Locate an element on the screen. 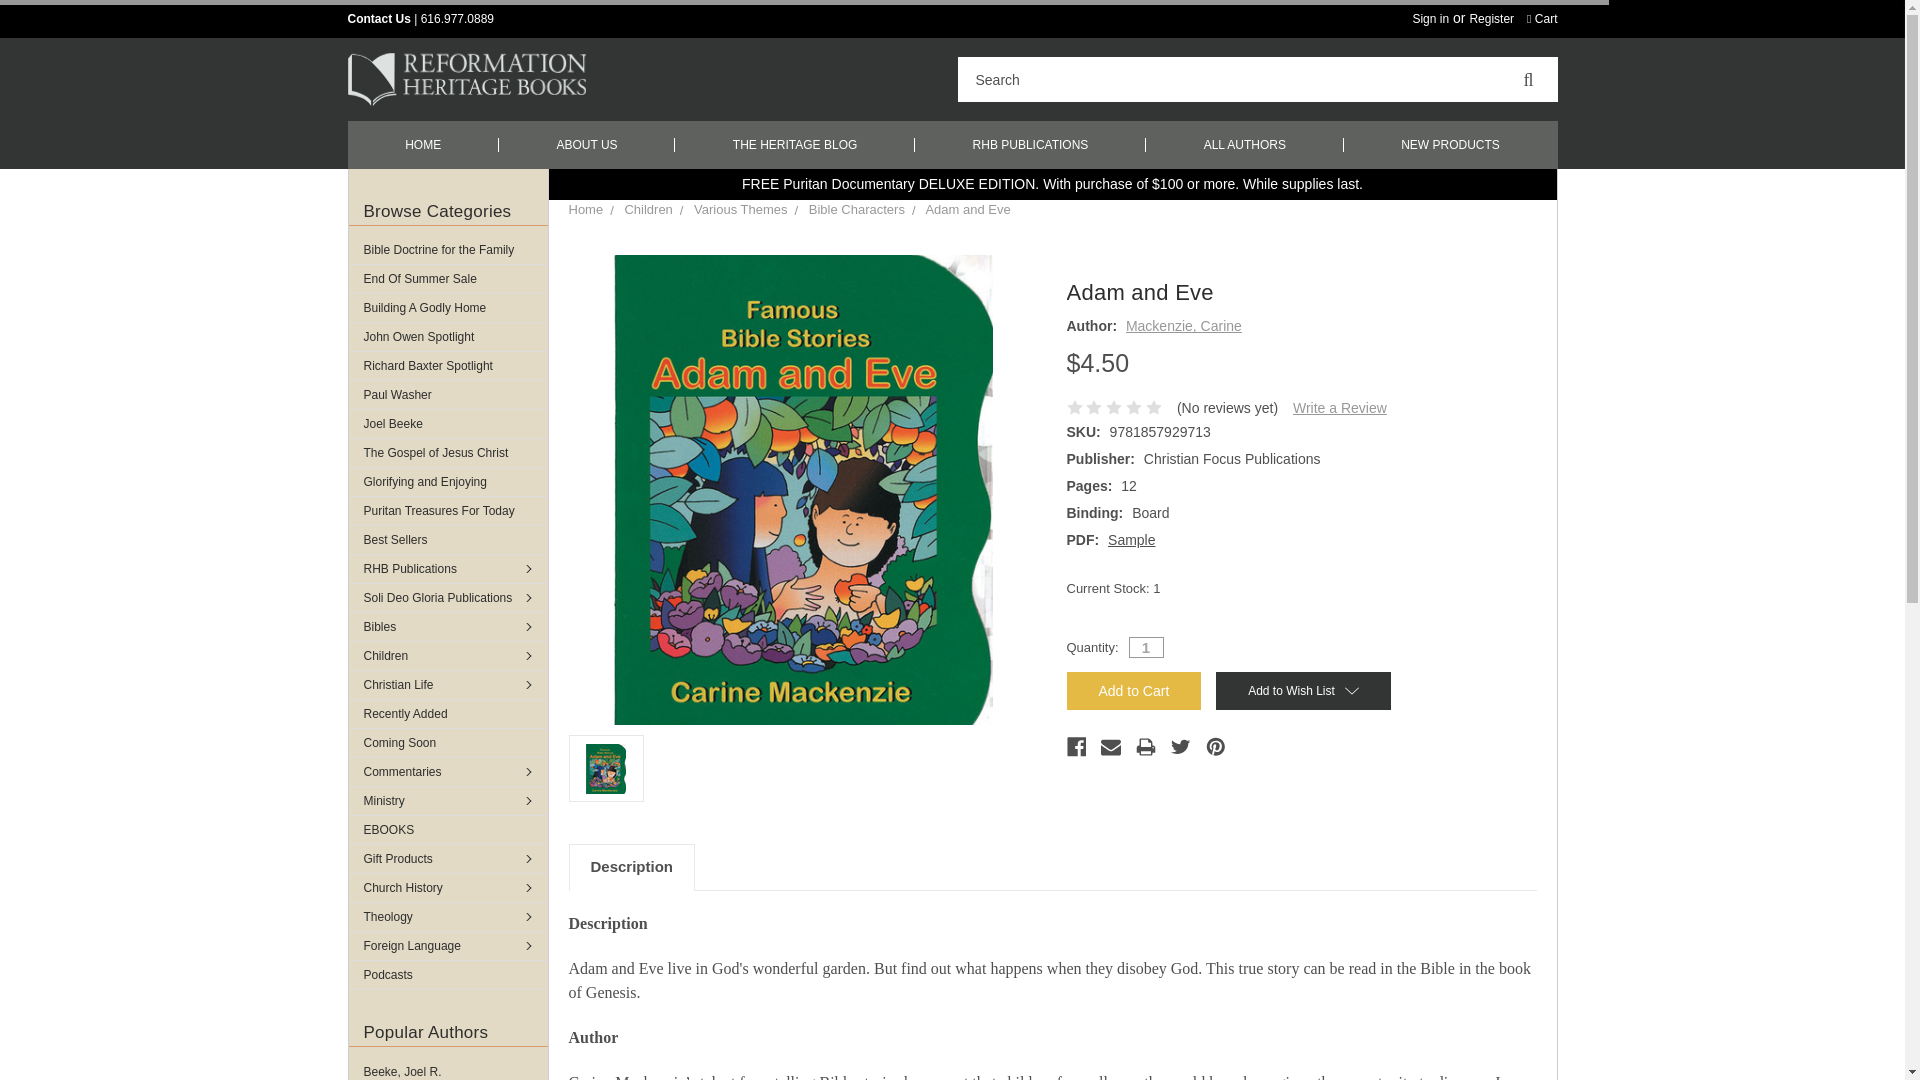 This screenshot has width=1920, height=1080. Paul Washer is located at coordinates (447, 395).